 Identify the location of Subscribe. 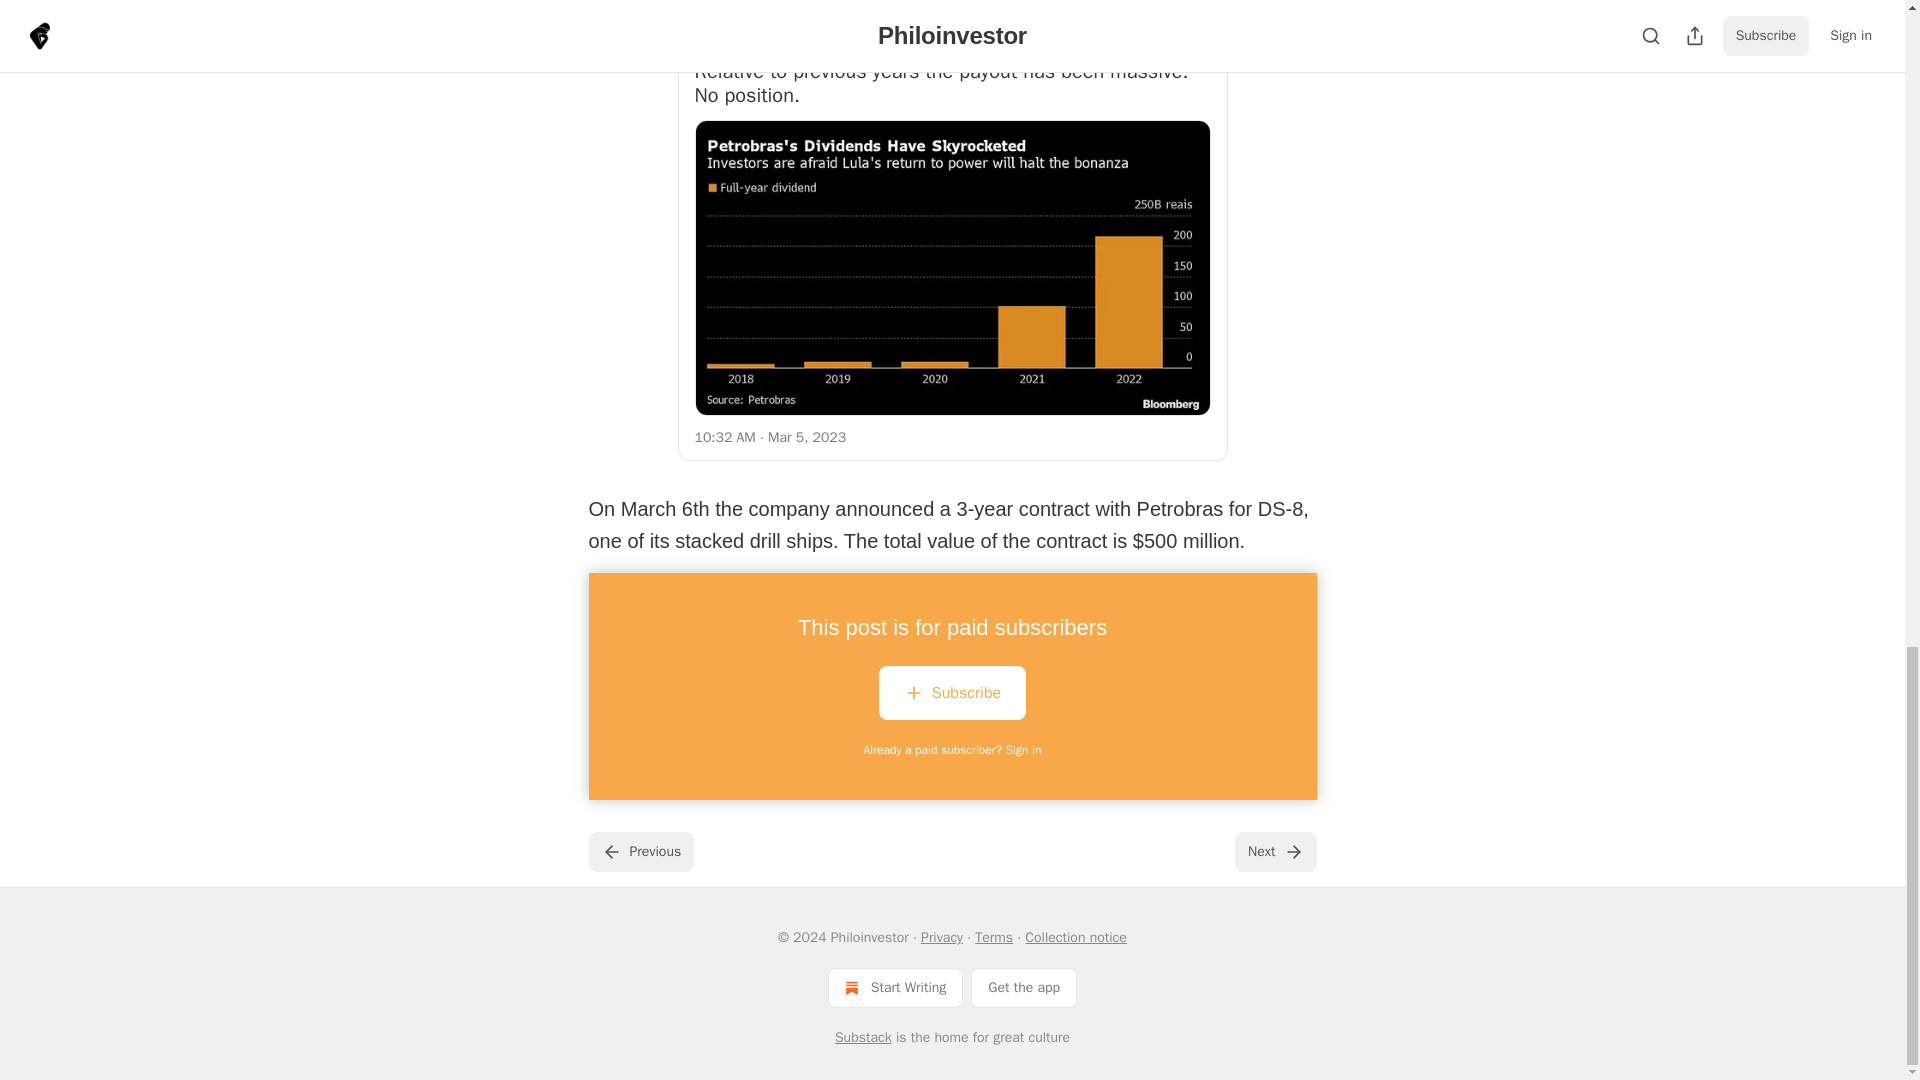
(952, 696).